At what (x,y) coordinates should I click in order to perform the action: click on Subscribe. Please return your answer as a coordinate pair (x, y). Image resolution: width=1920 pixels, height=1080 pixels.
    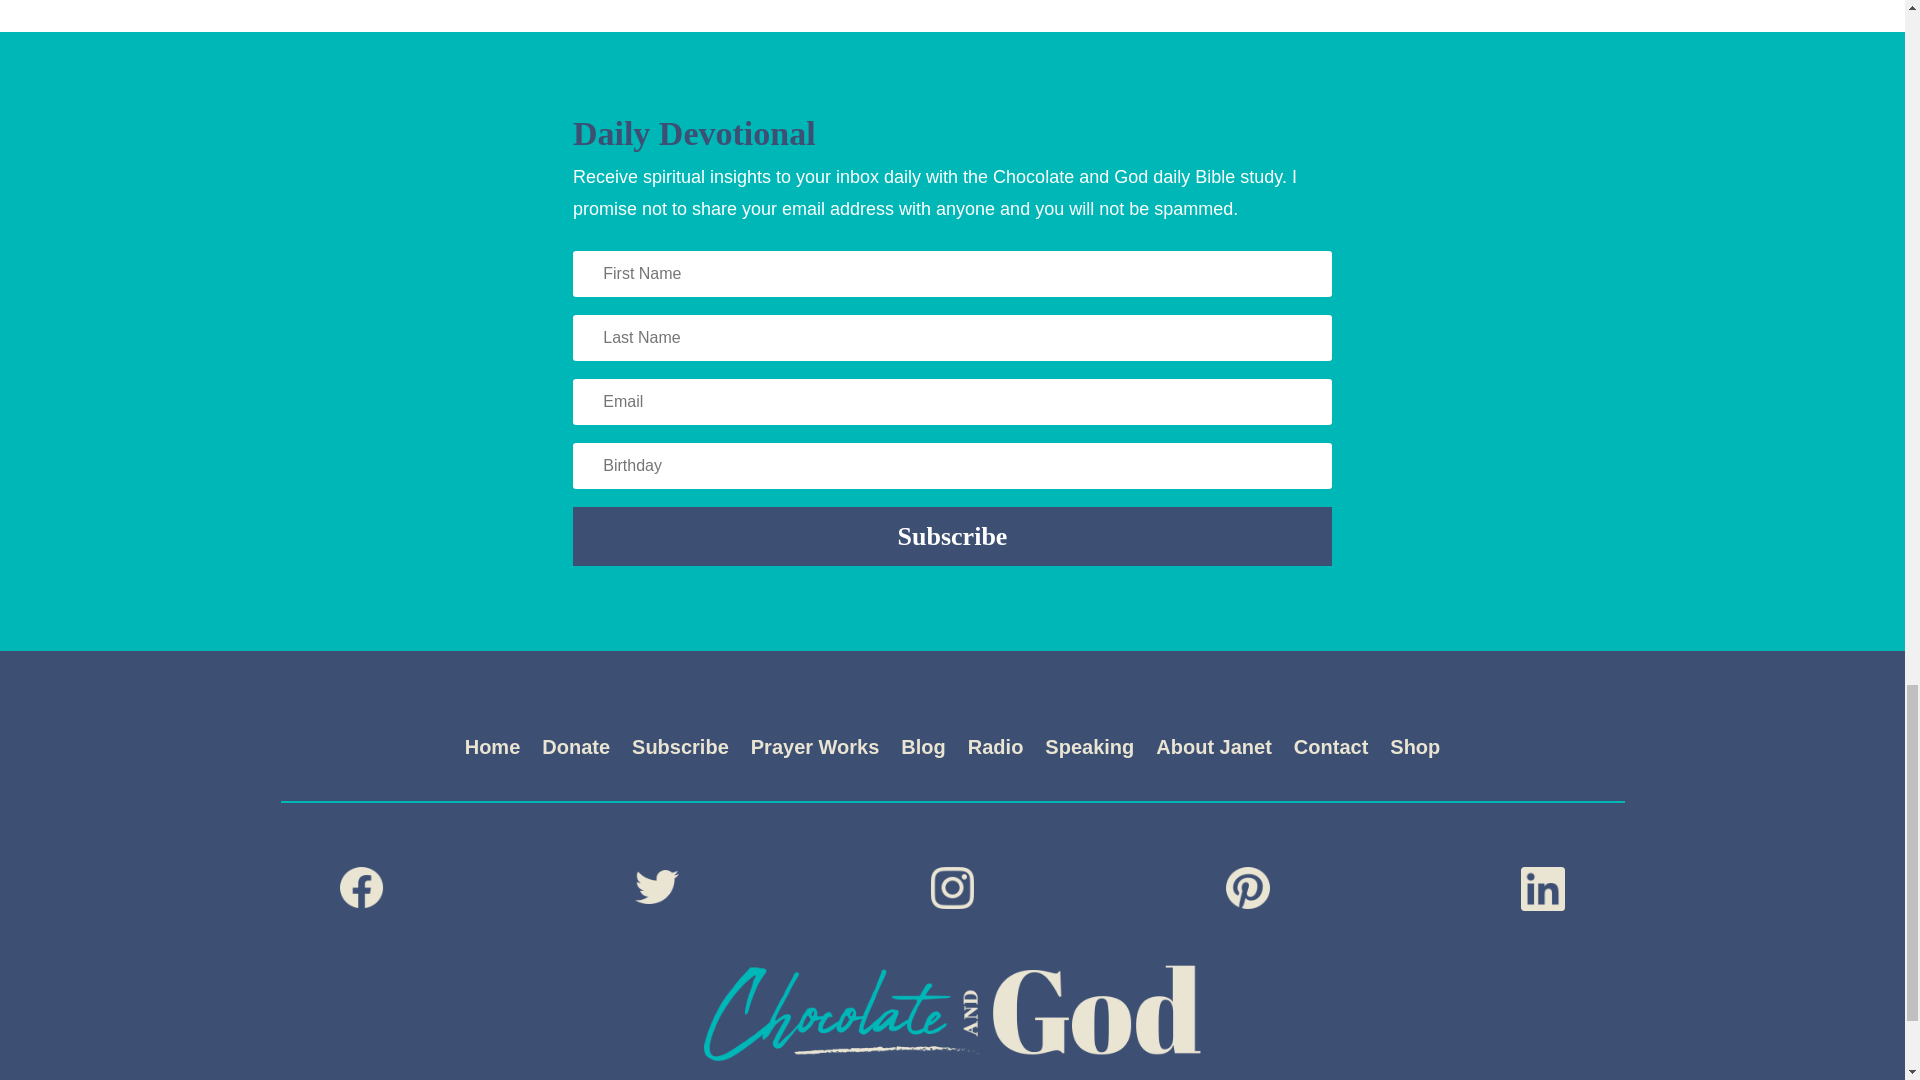
    Looking at the image, I should click on (952, 536).